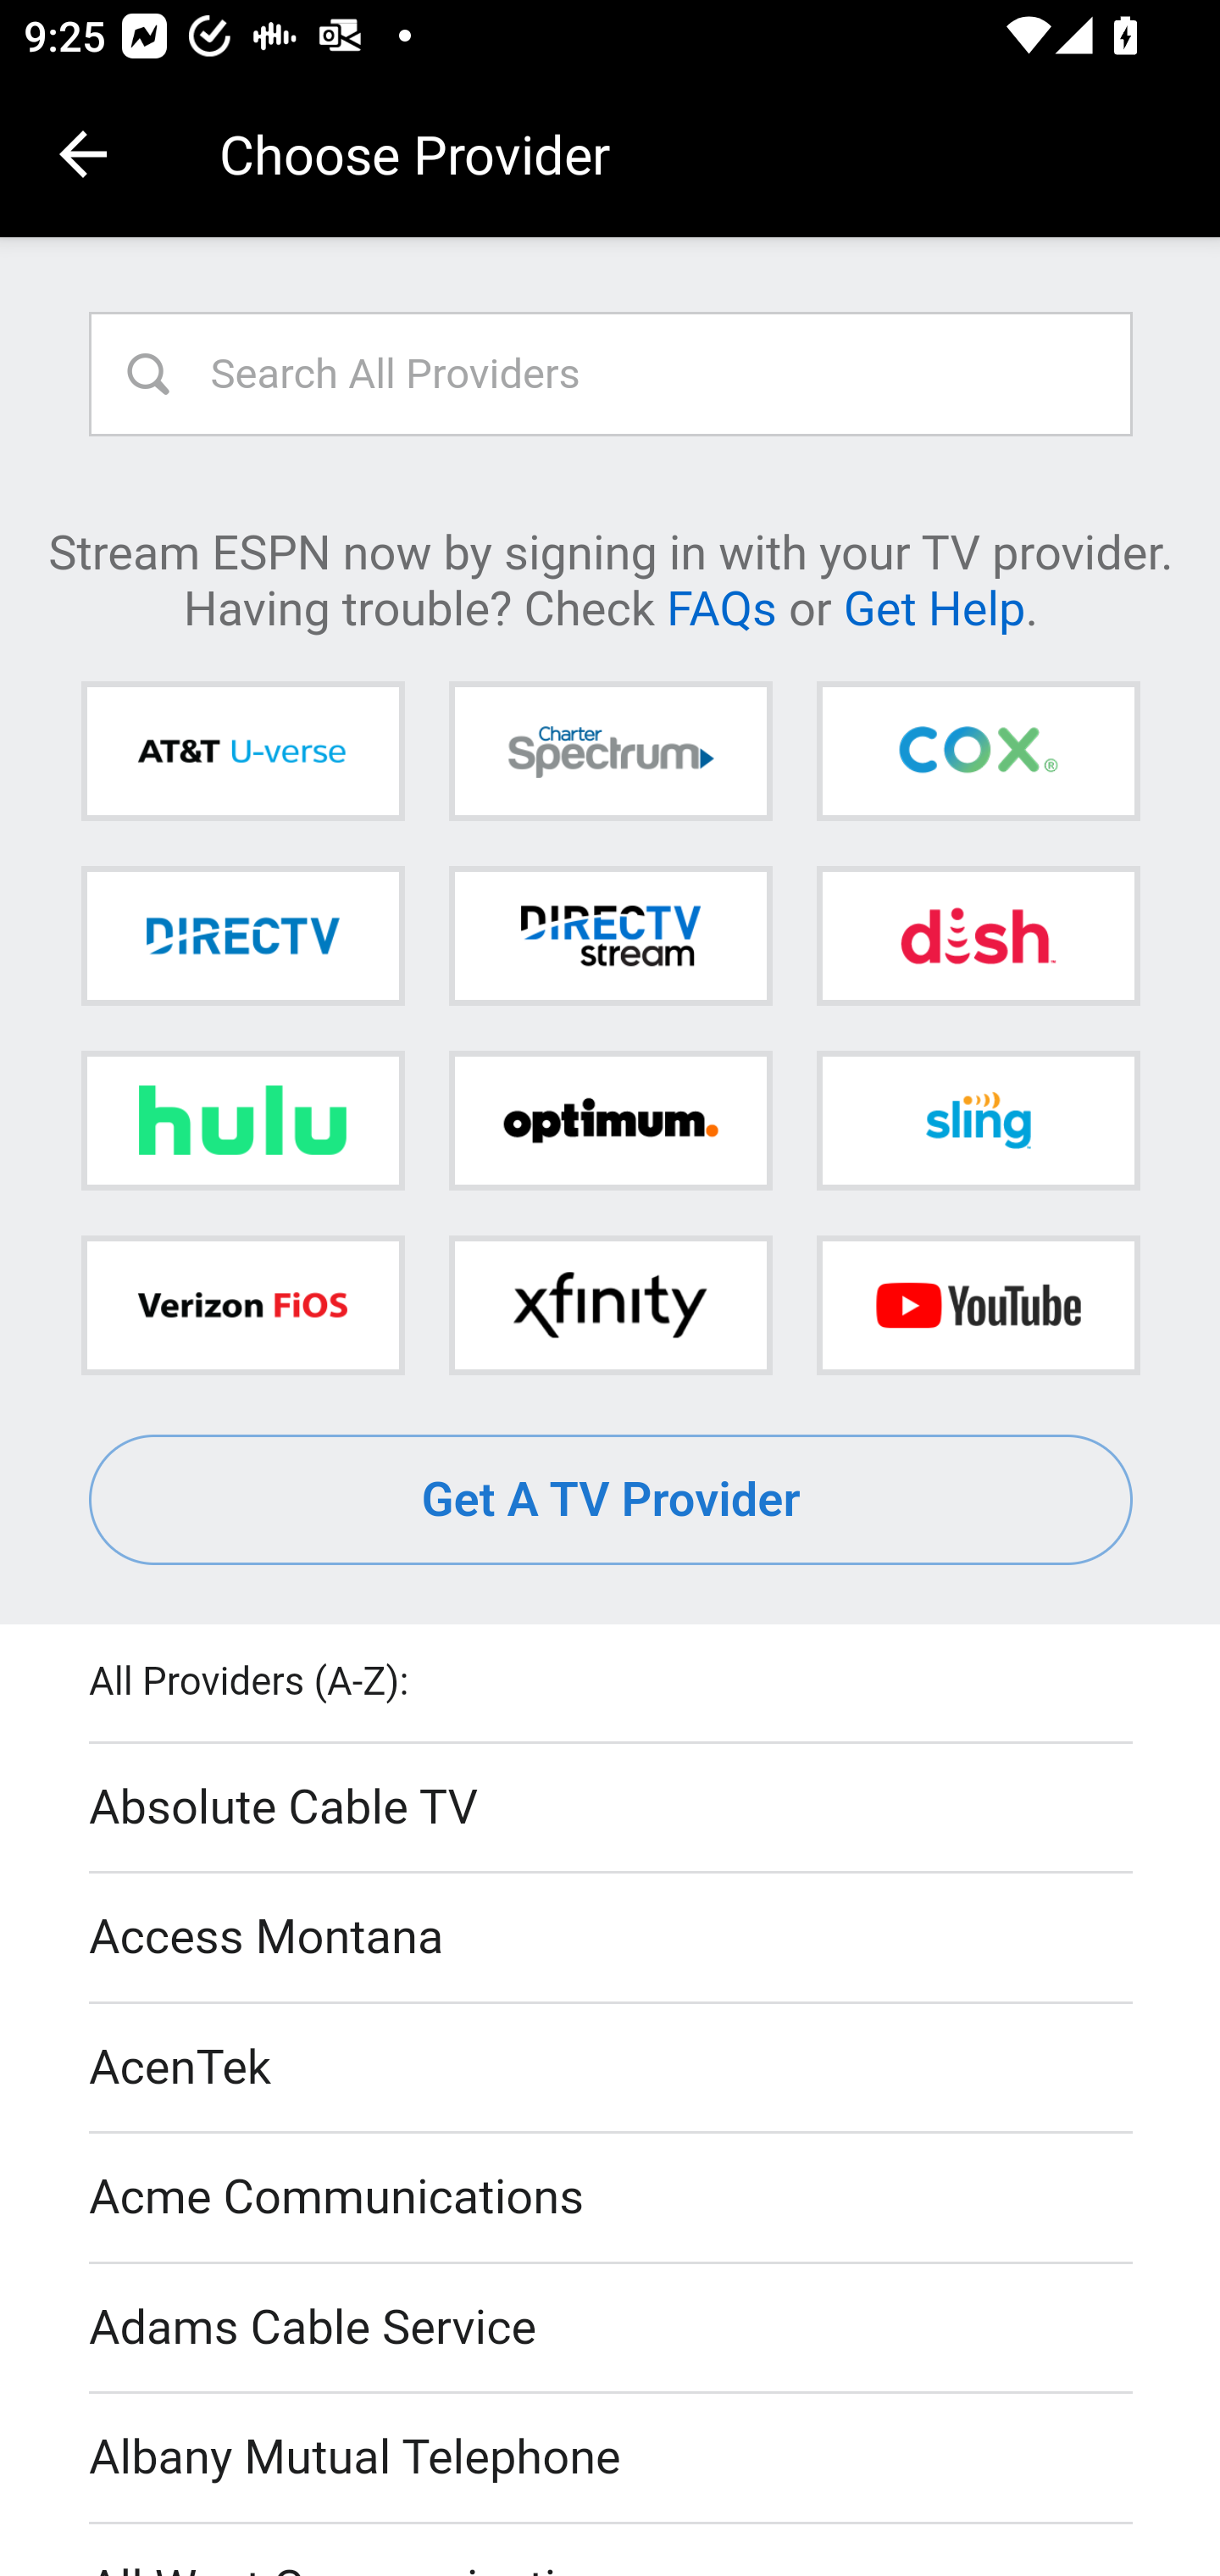 This screenshot has height=2576, width=1220. Describe the element at coordinates (612, 1500) in the screenshot. I see `Get A TV Provider` at that location.